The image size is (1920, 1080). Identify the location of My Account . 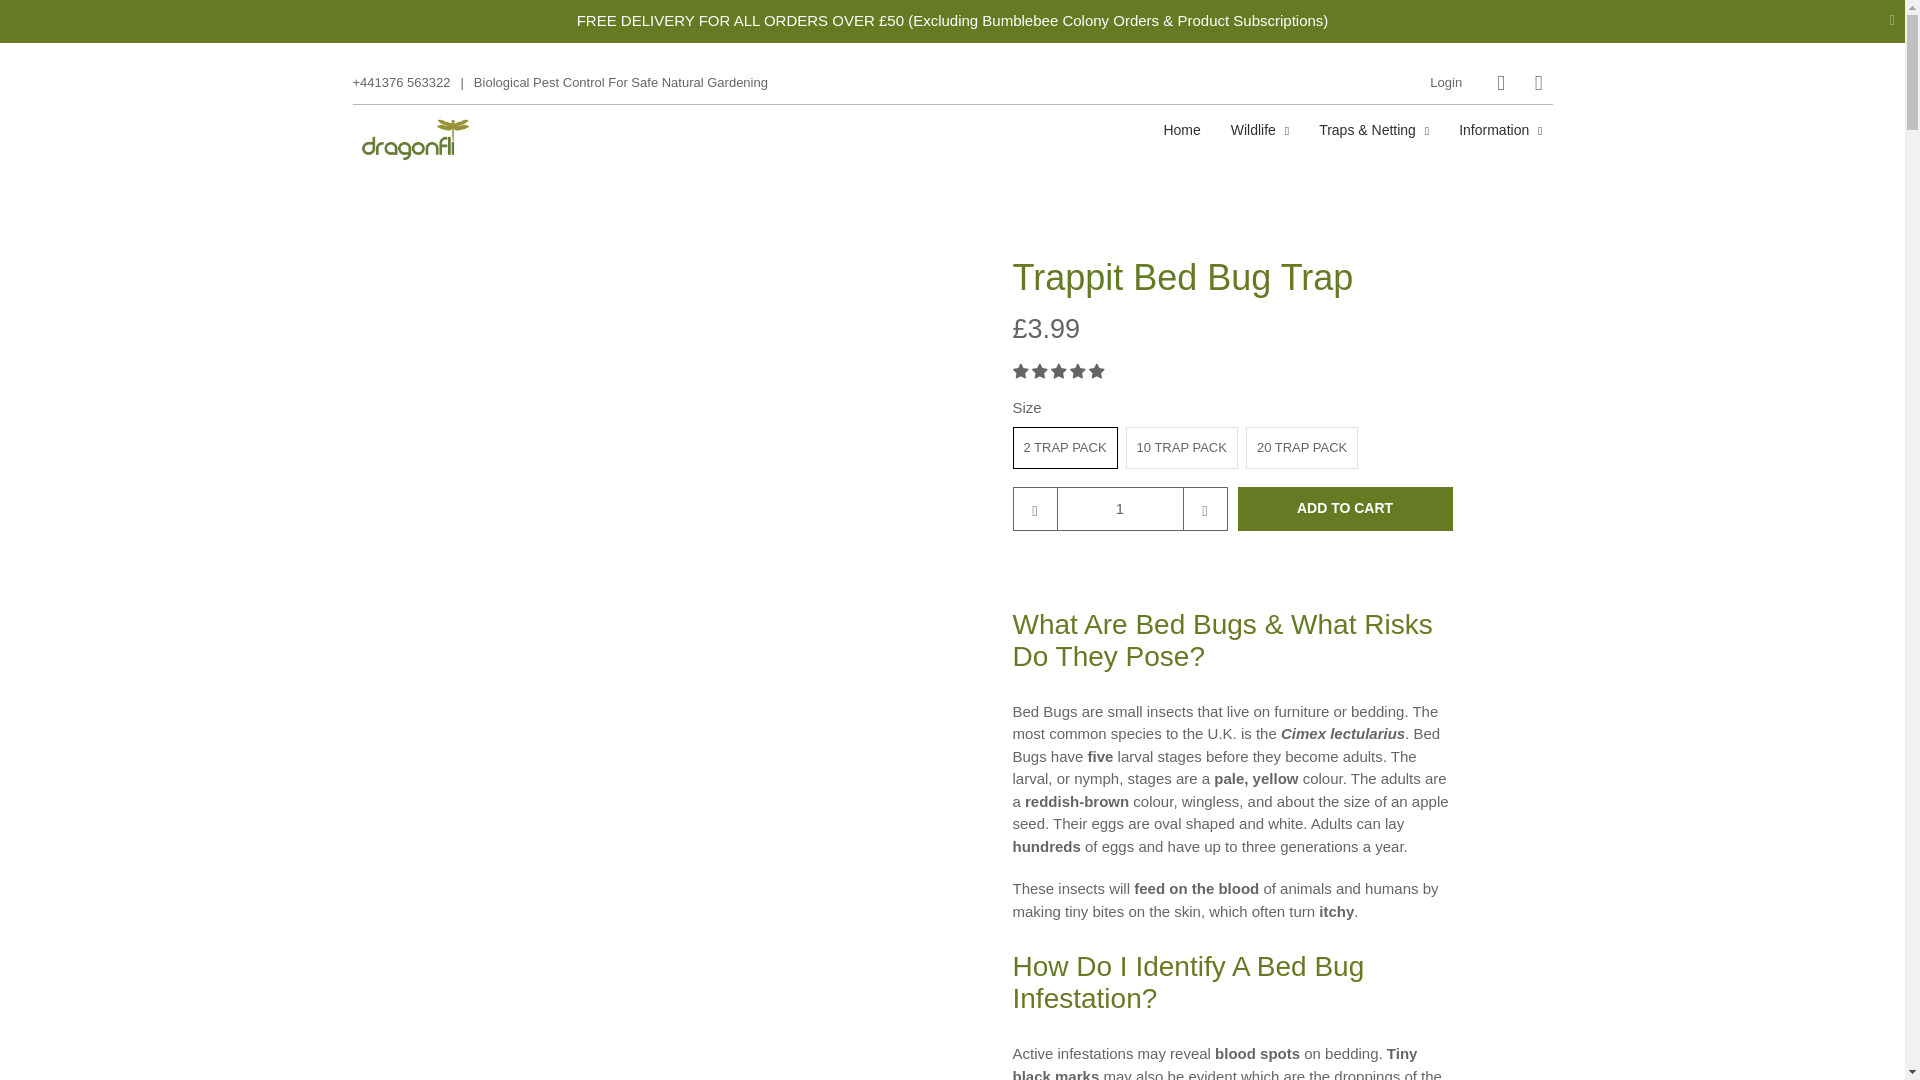
(1446, 82).